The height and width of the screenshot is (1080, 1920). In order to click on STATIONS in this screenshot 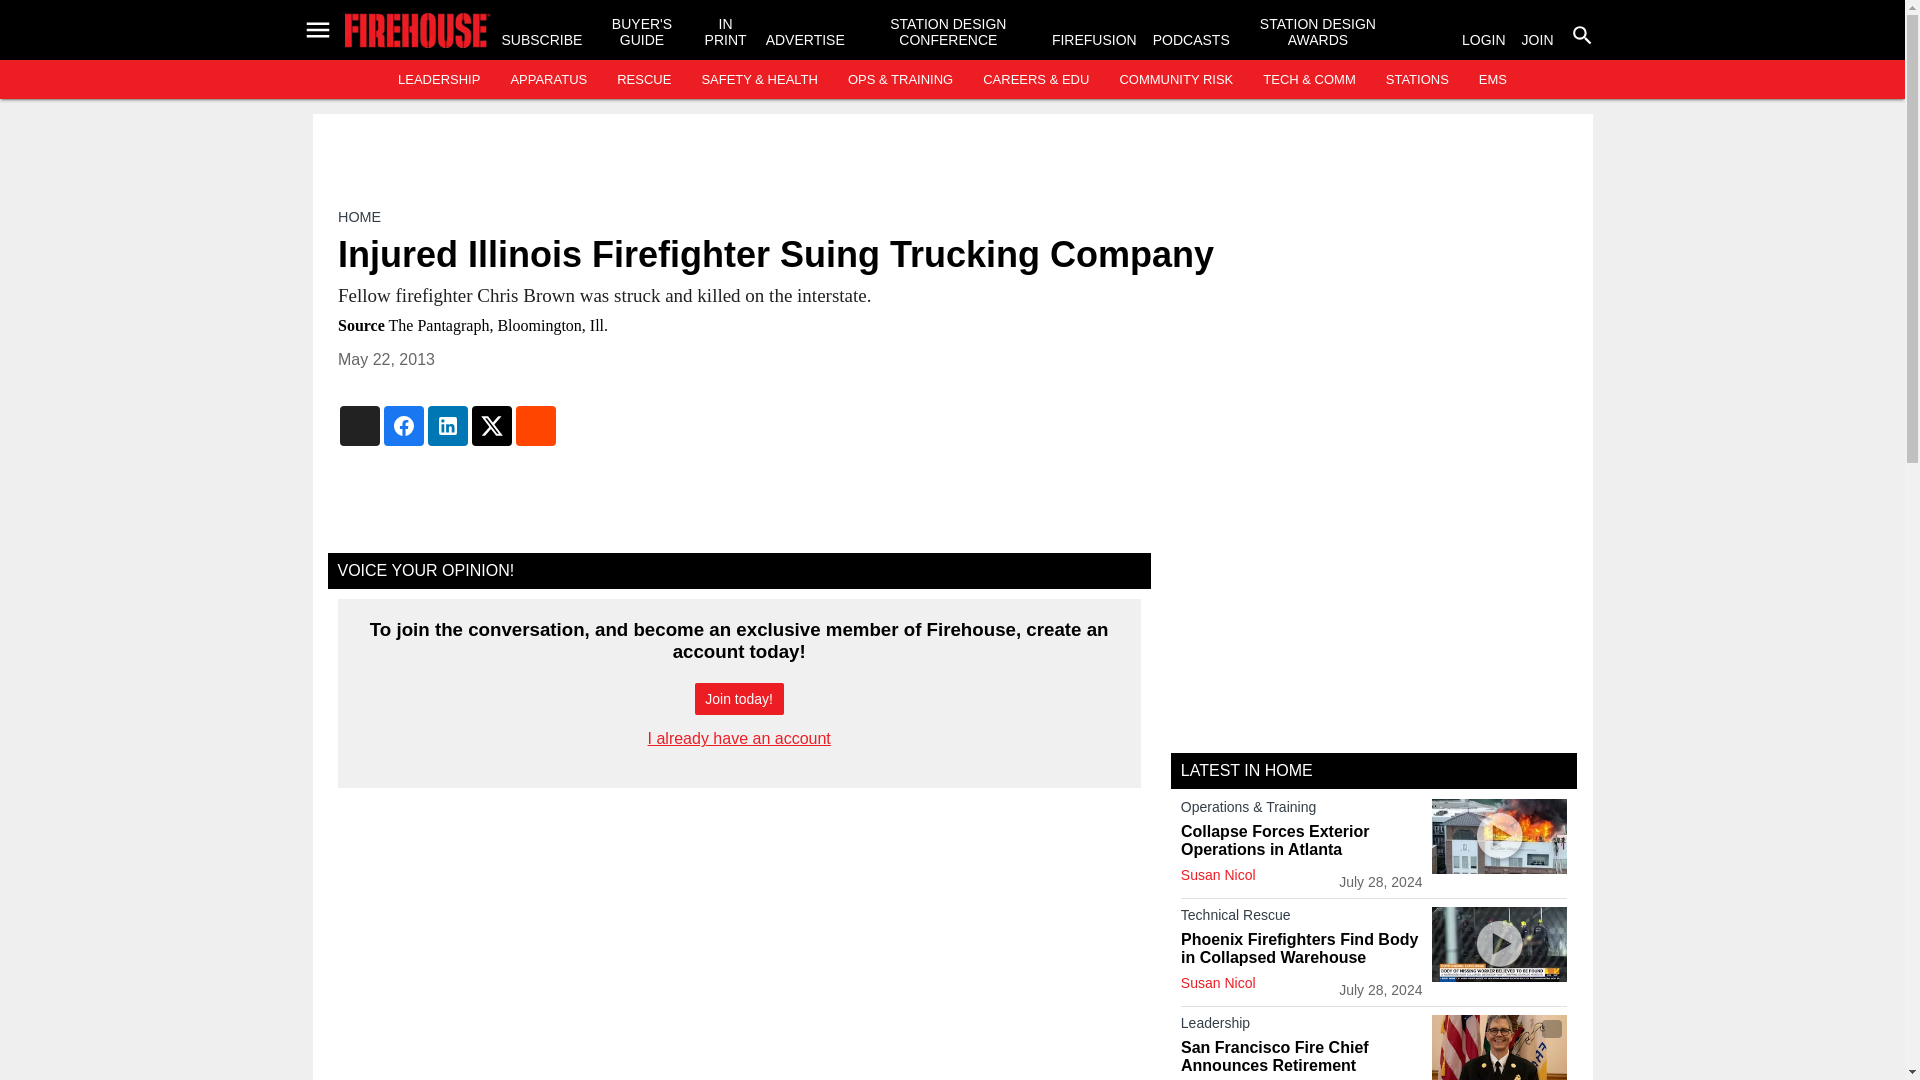, I will do `click(1418, 80)`.